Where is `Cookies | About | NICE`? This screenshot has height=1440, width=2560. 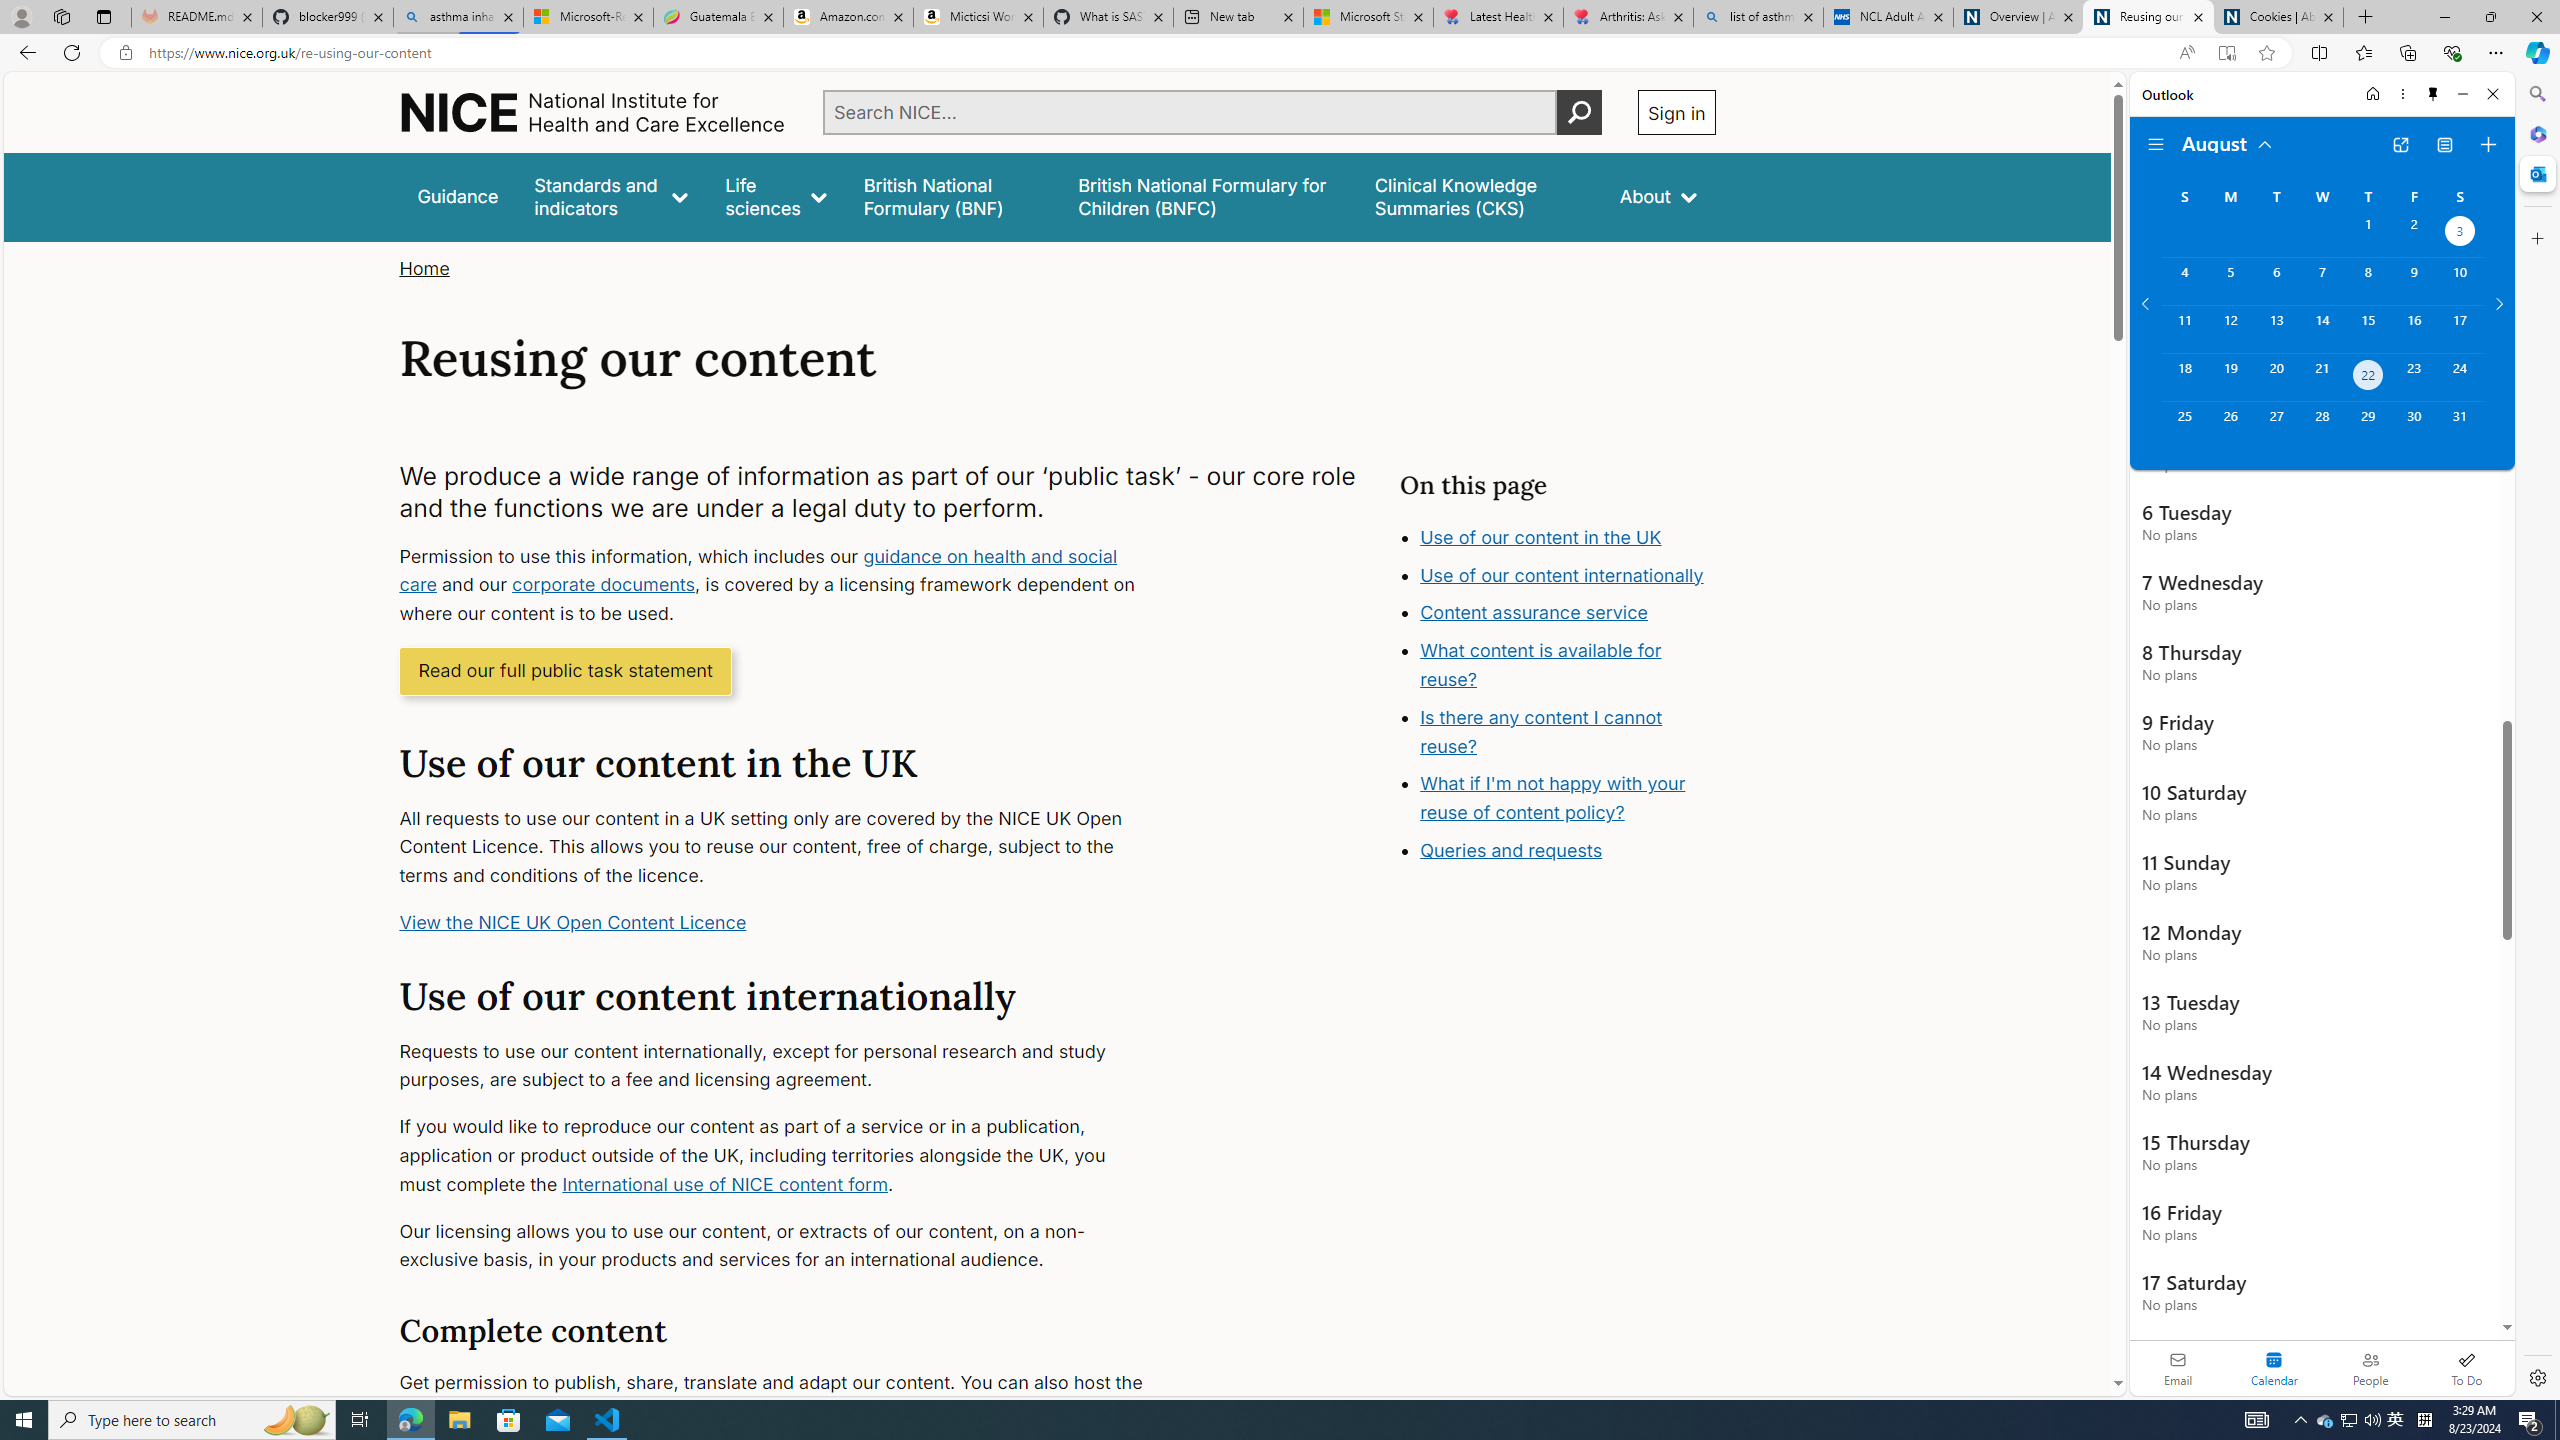
Cookies | About | NICE is located at coordinates (2278, 17).